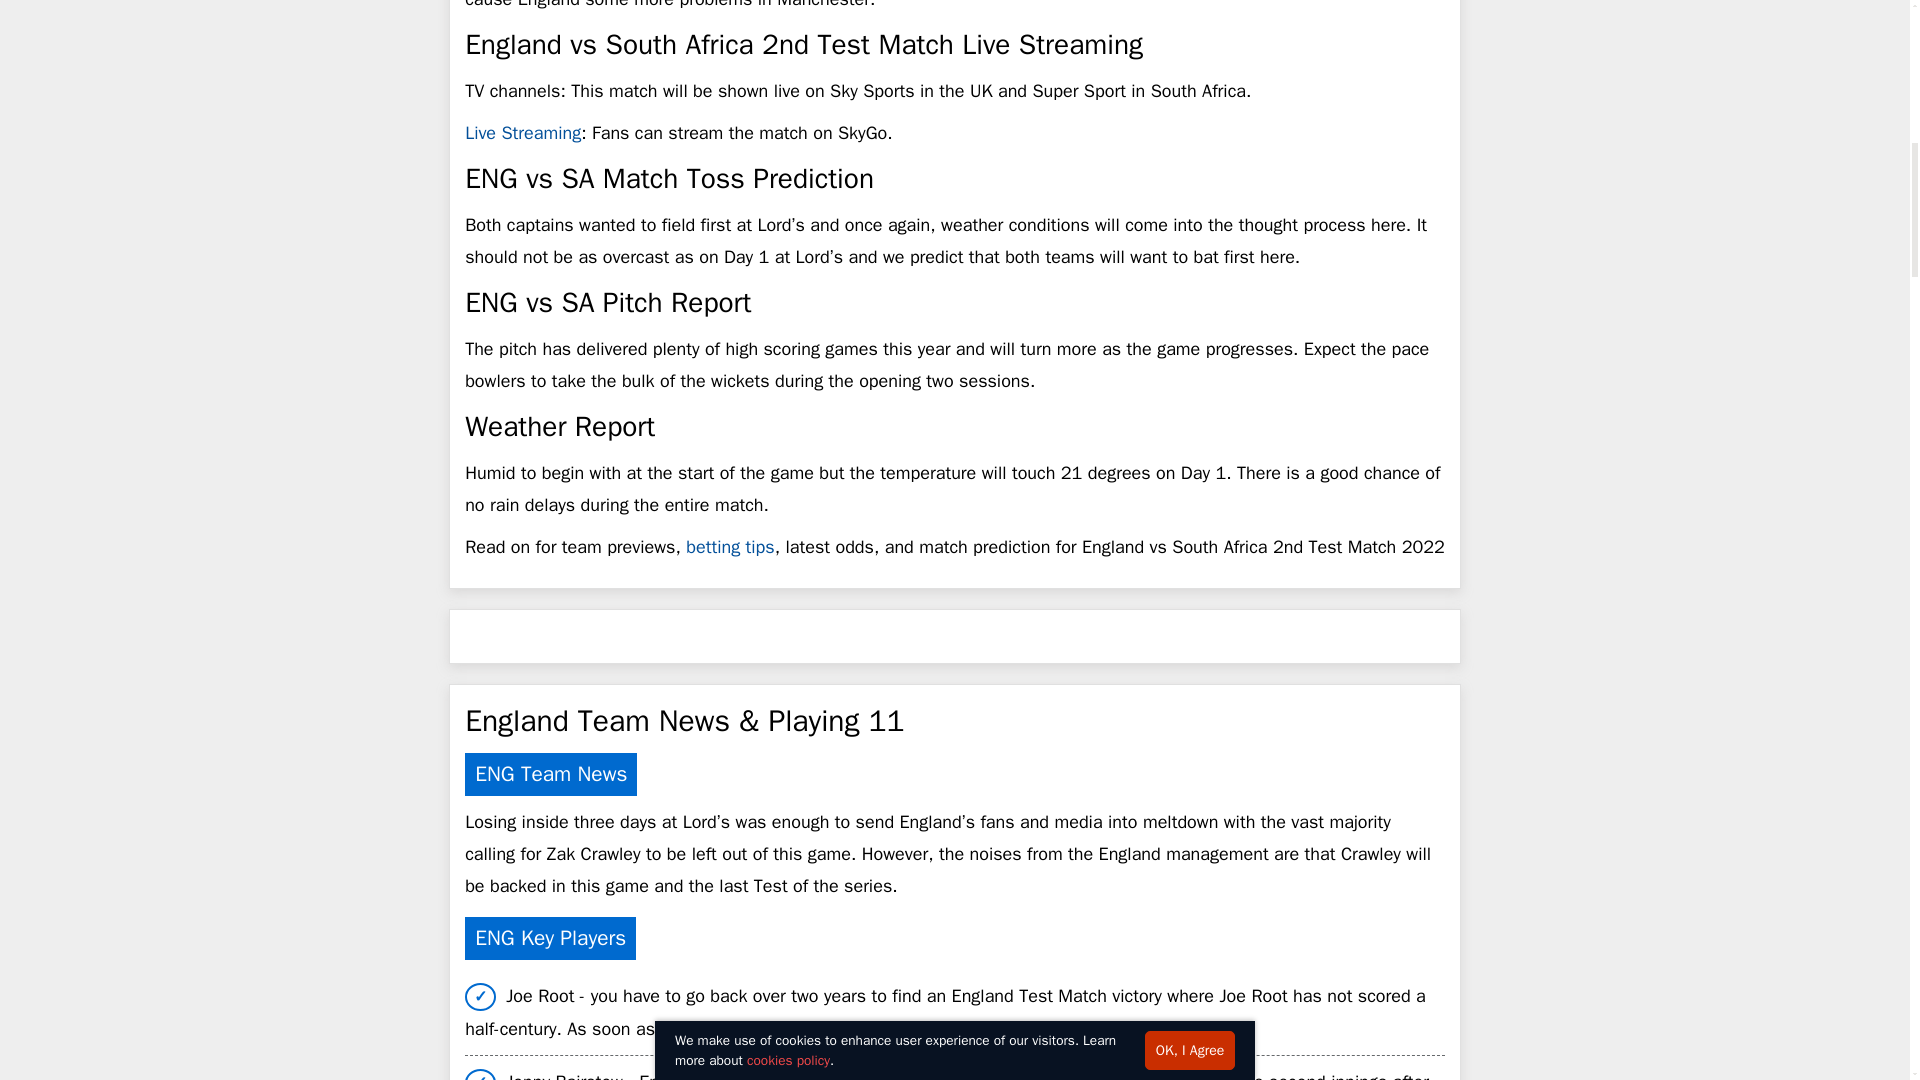 The height and width of the screenshot is (1080, 1920). Describe the element at coordinates (522, 132) in the screenshot. I see `Live Streaming` at that location.